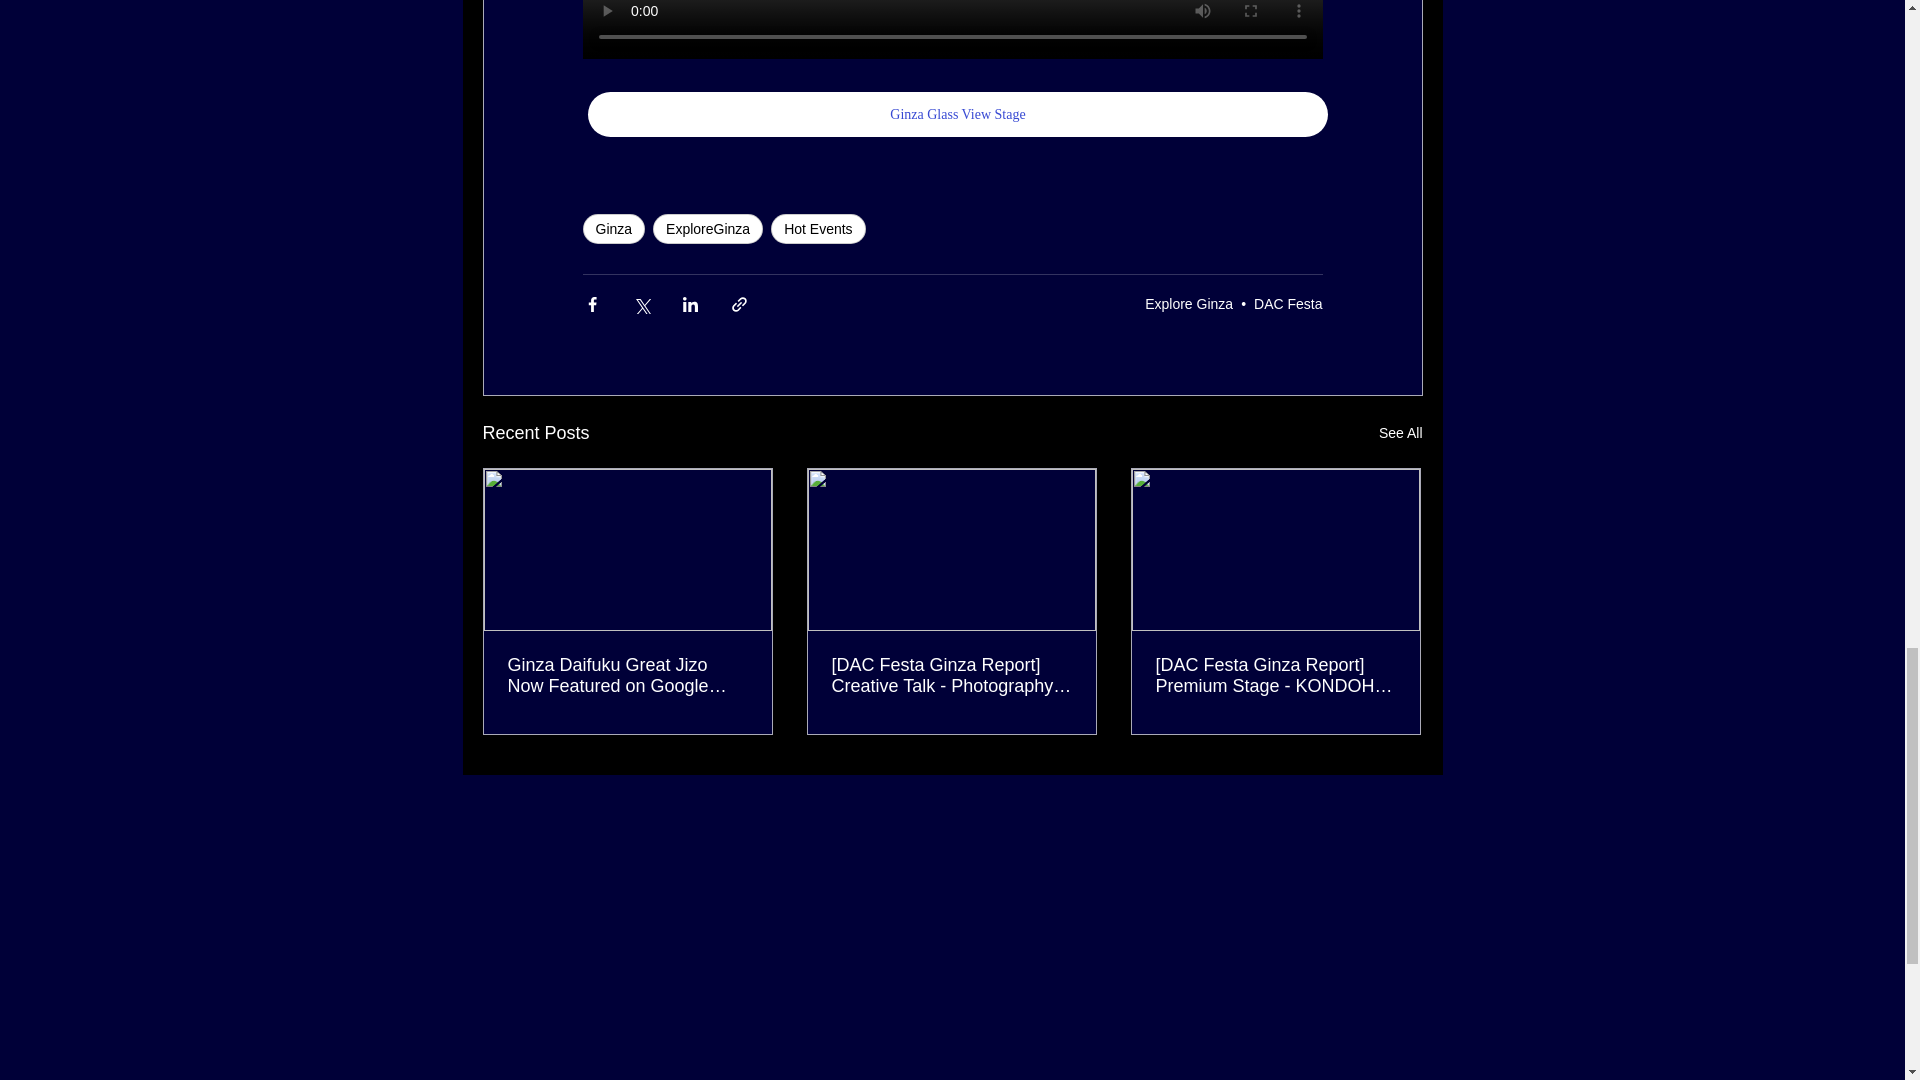 The height and width of the screenshot is (1080, 1920). Describe the element at coordinates (958, 114) in the screenshot. I see `Ginza Glass View Stage` at that location.